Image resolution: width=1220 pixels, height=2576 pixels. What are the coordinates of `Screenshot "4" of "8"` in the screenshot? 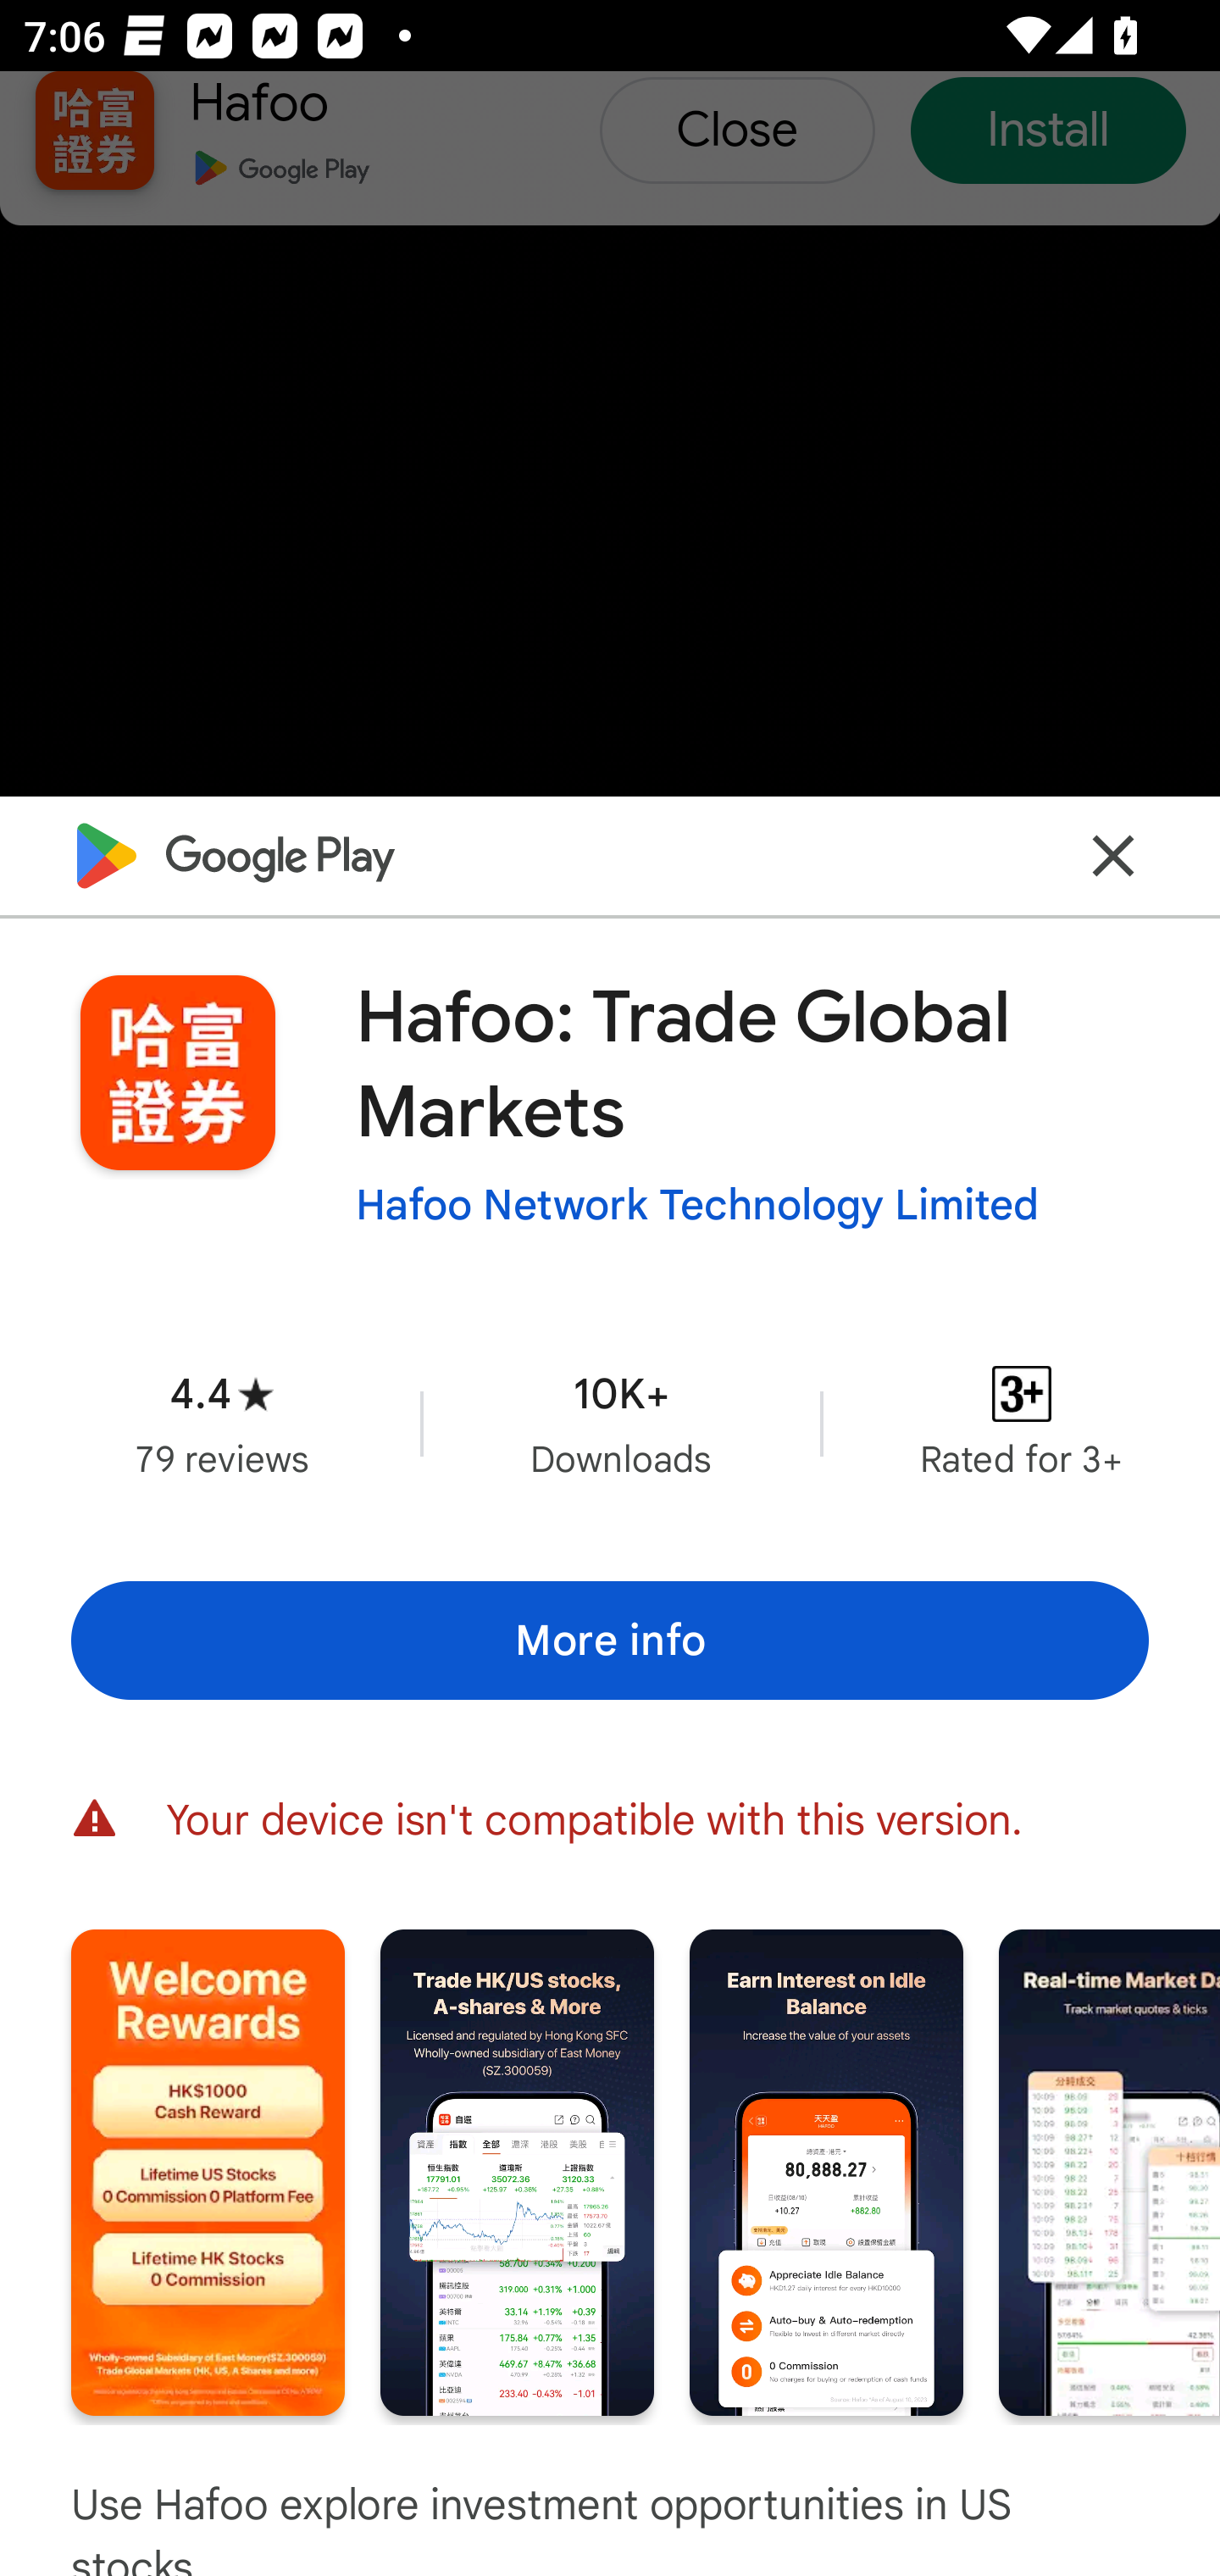 It's located at (1110, 2173).